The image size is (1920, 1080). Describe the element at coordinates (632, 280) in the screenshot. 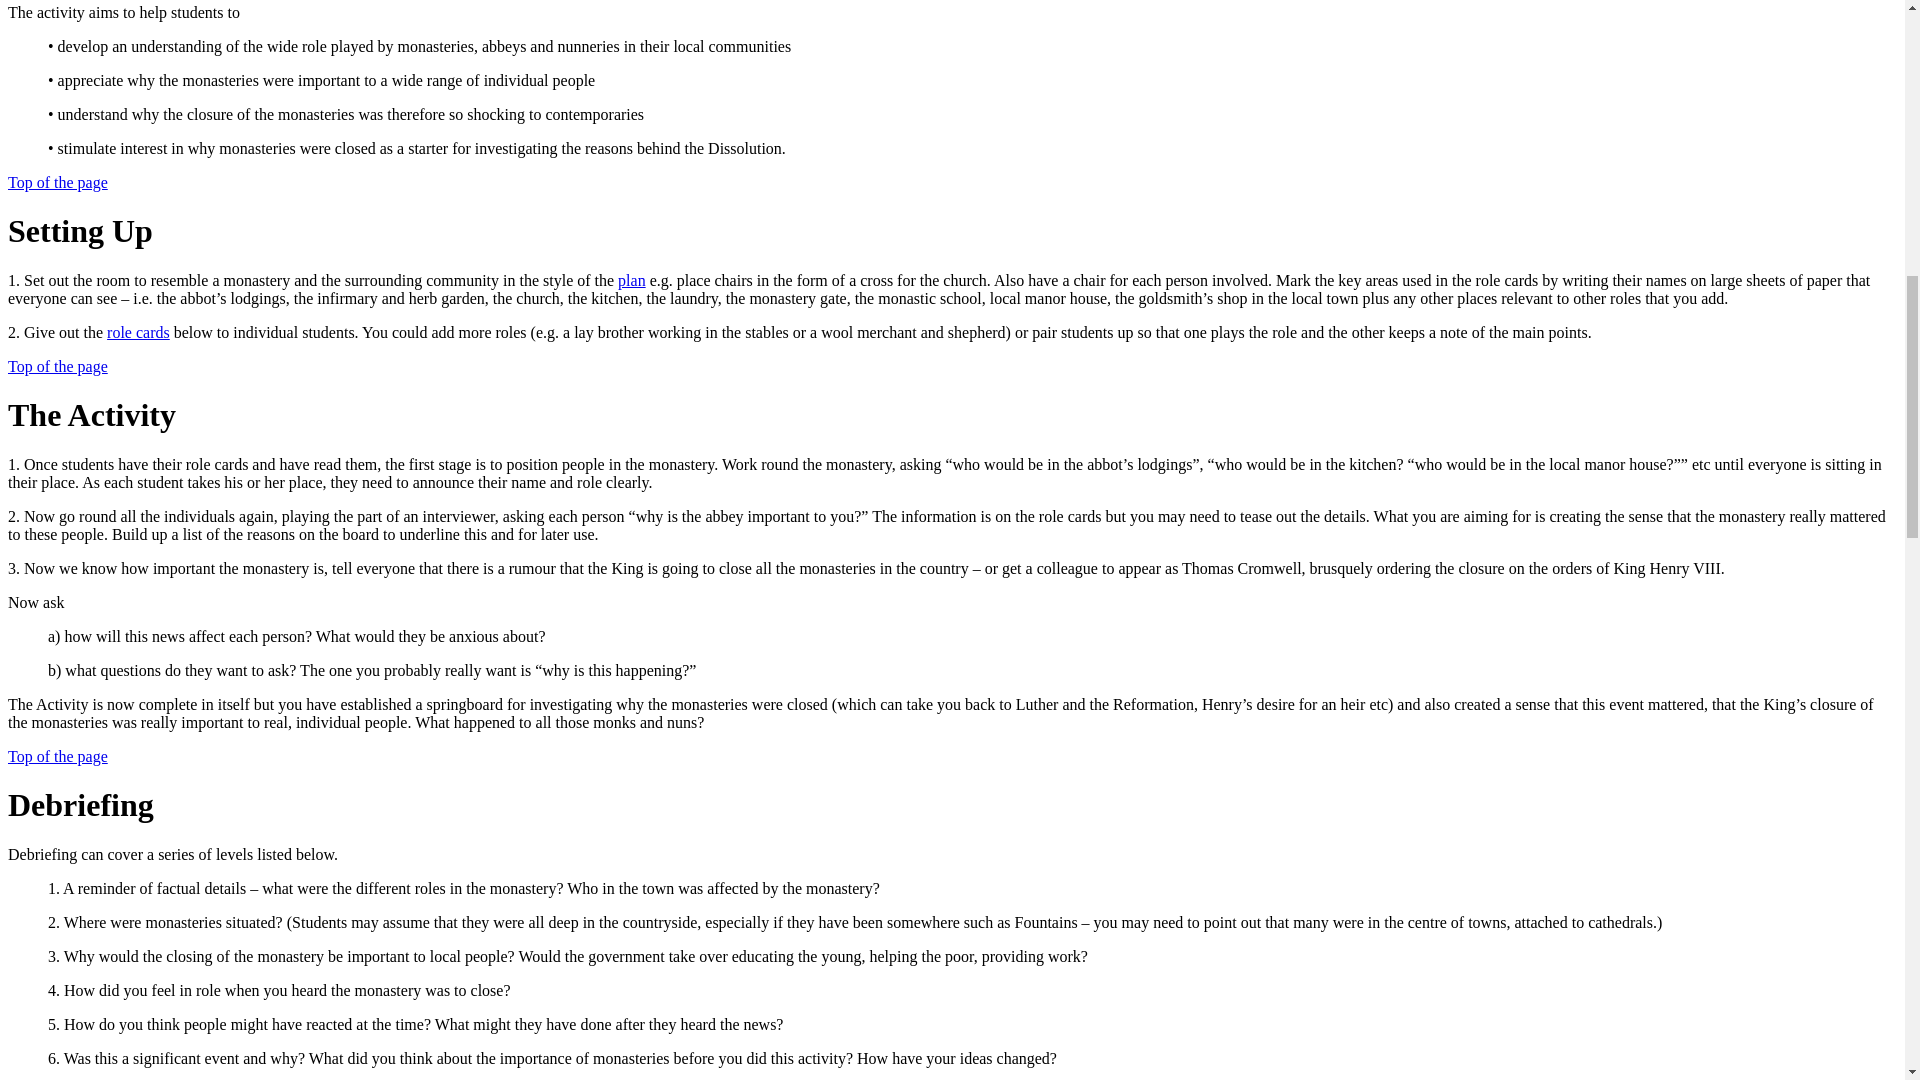

I see `See the room plan in a new window` at that location.